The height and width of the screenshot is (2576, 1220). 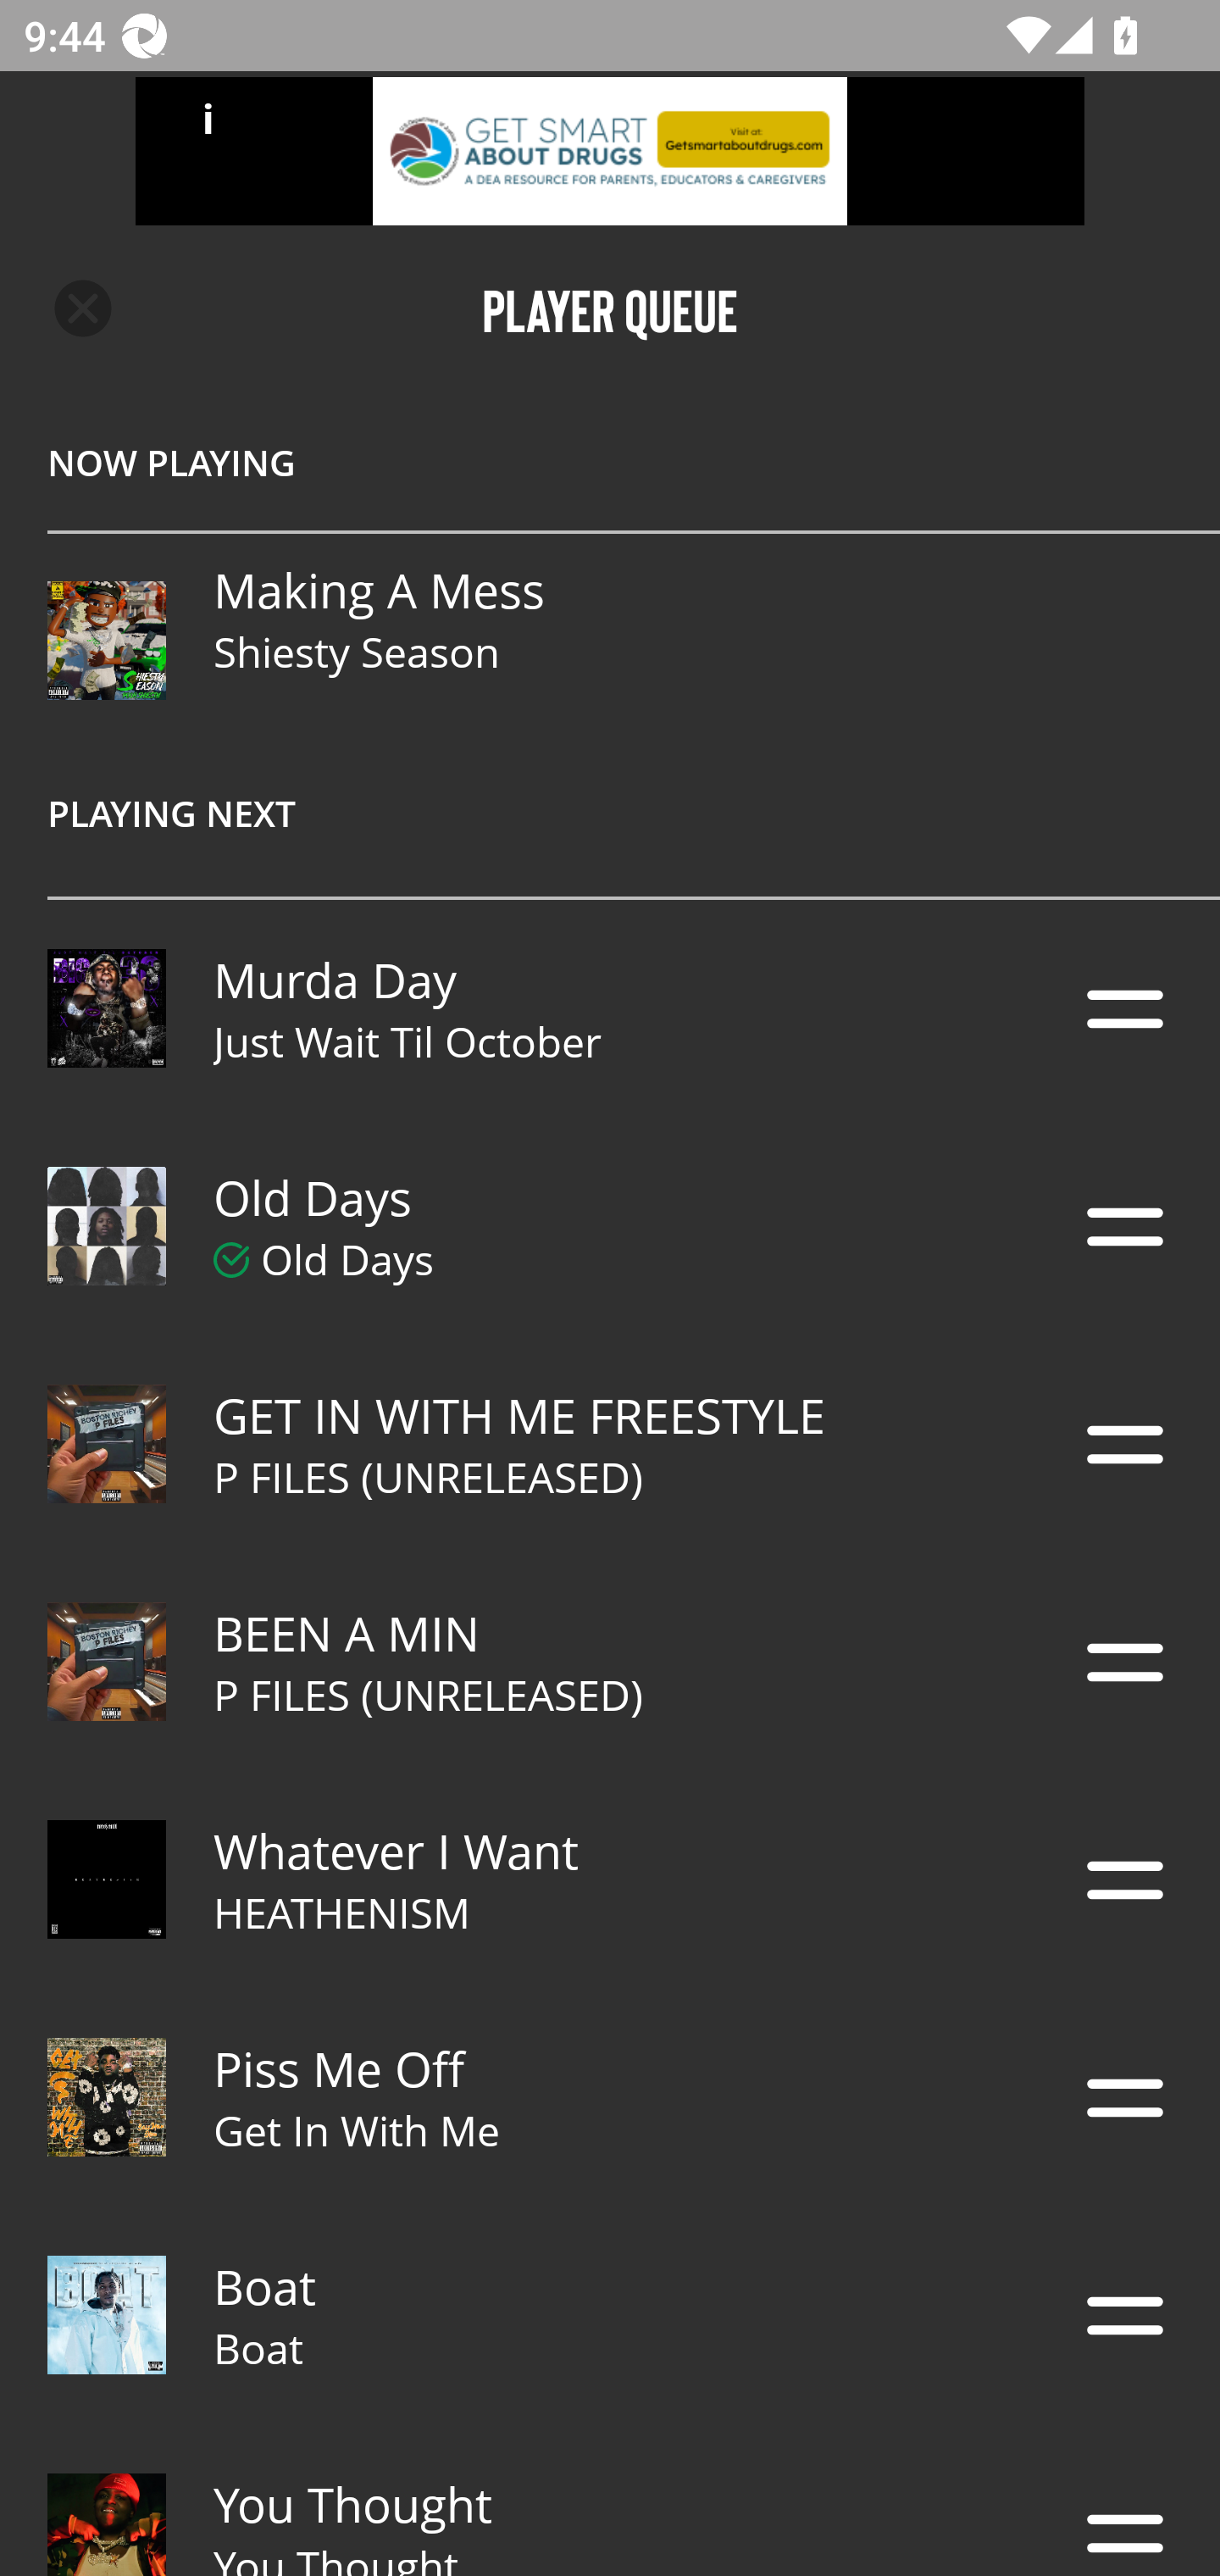 What do you see at coordinates (610, 2098) in the screenshot?
I see `Description Piss Me Off Get In With Me Description` at bounding box center [610, 2098].